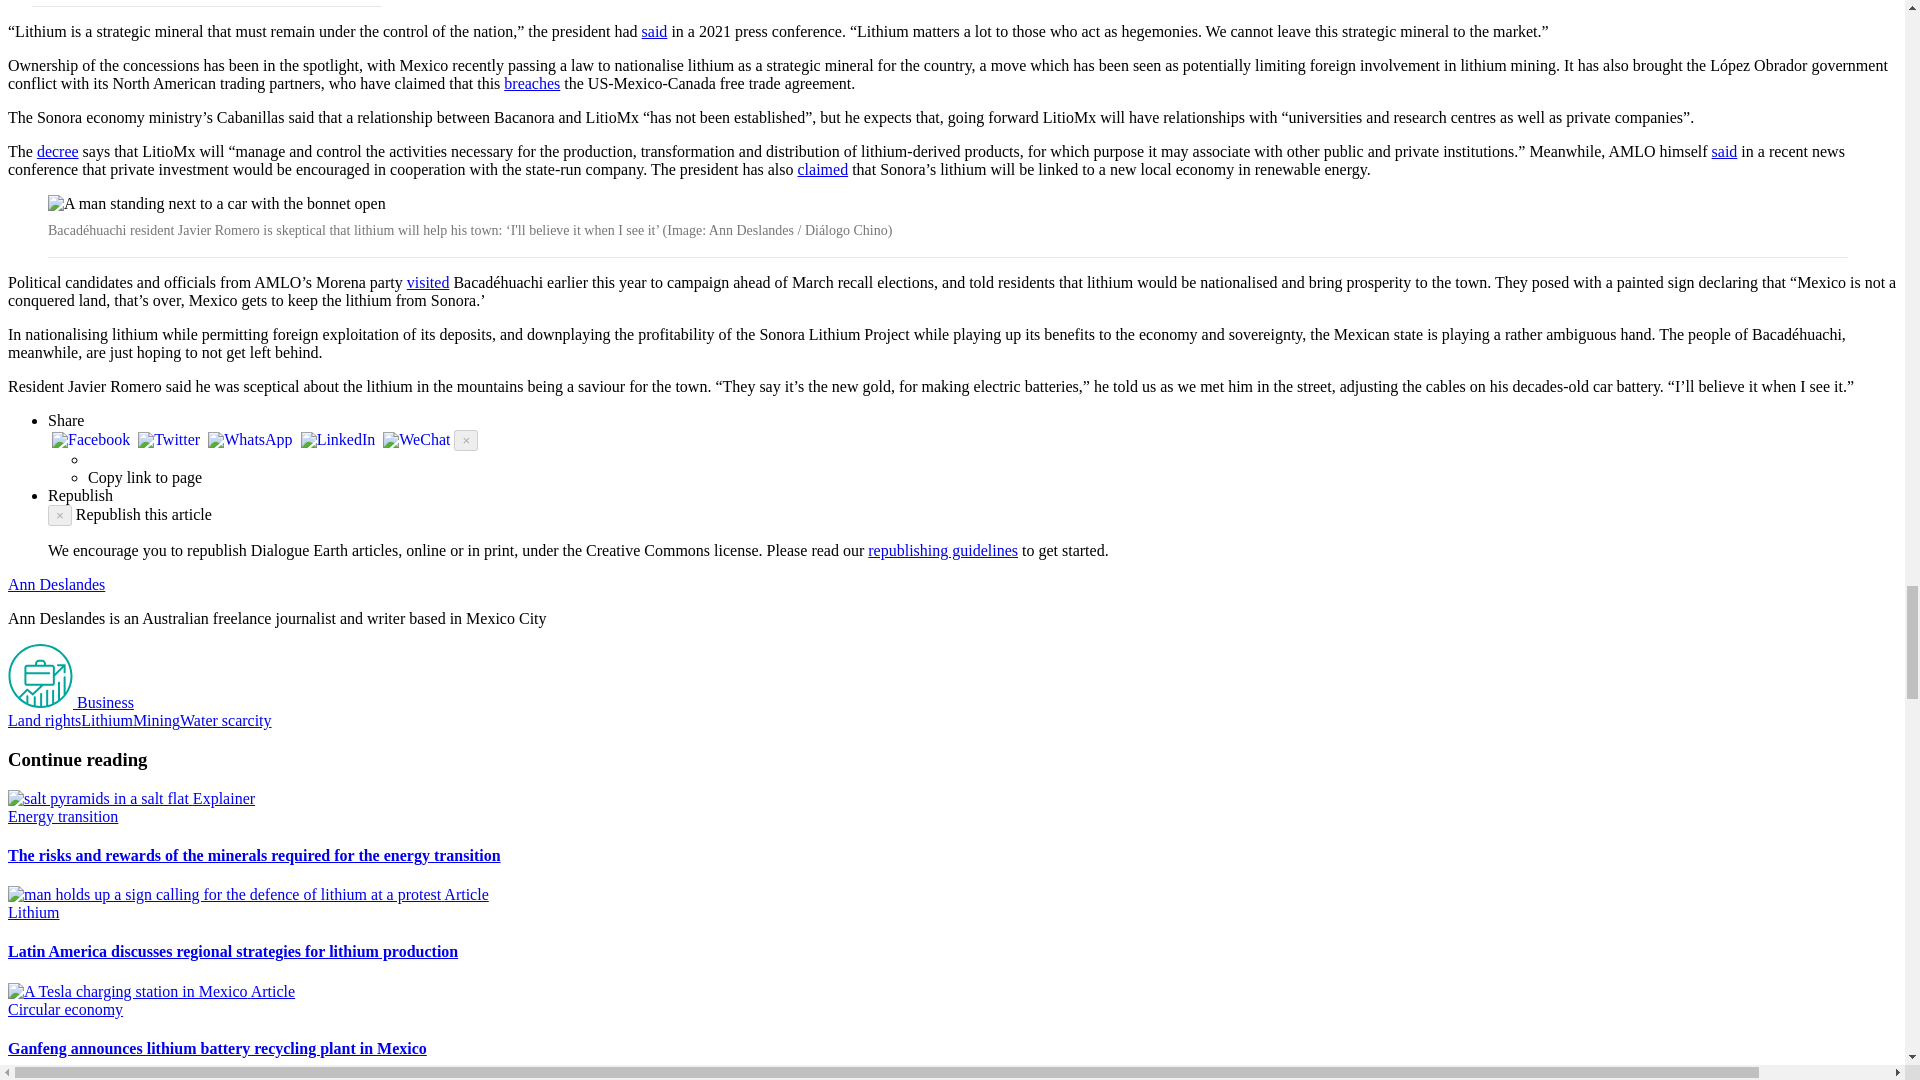 Image resolution: width=1920 pixels, height=1080 pixels. What do you see at coordinates (91, 442) in the screenshot?
I see `Facebook` at bounding box center [91, 442].